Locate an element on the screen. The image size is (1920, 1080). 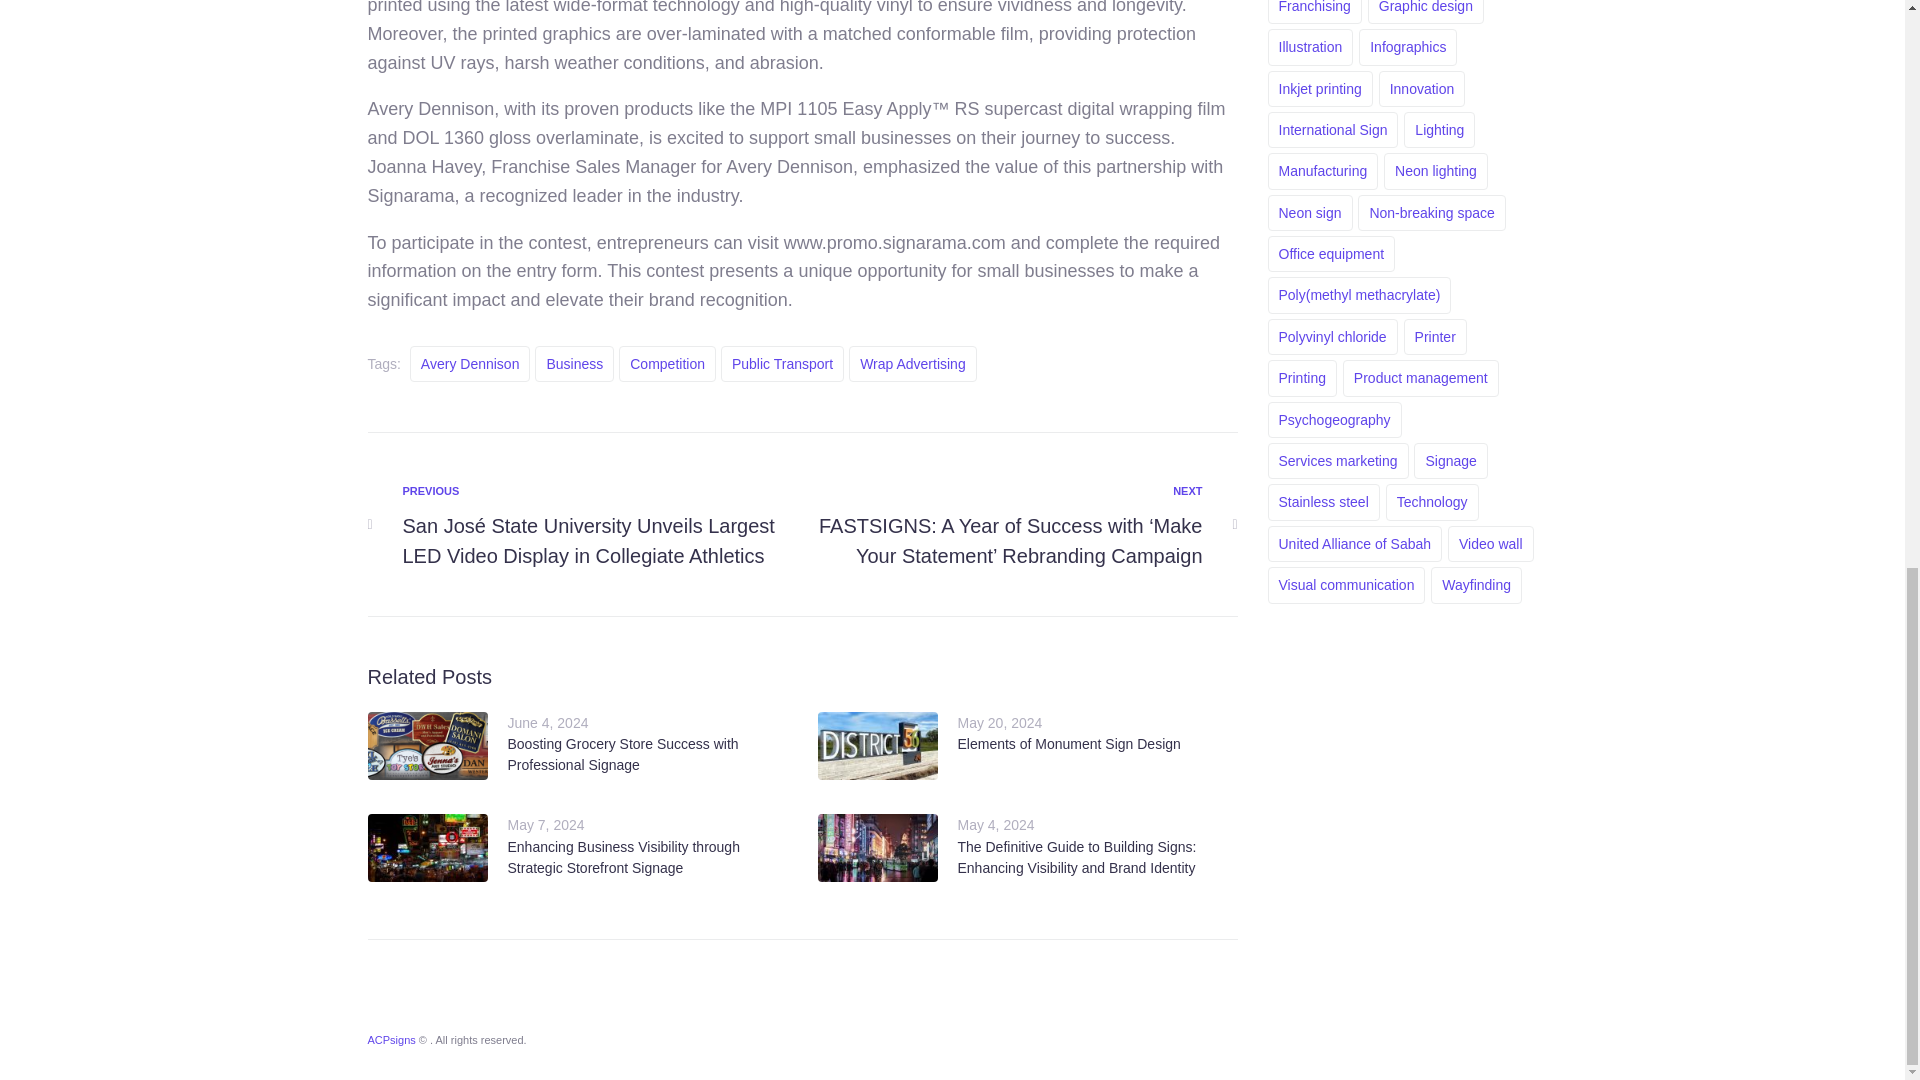
Boosting Grocery Store Success with Professional Signage is located at coordinates (624, 754).